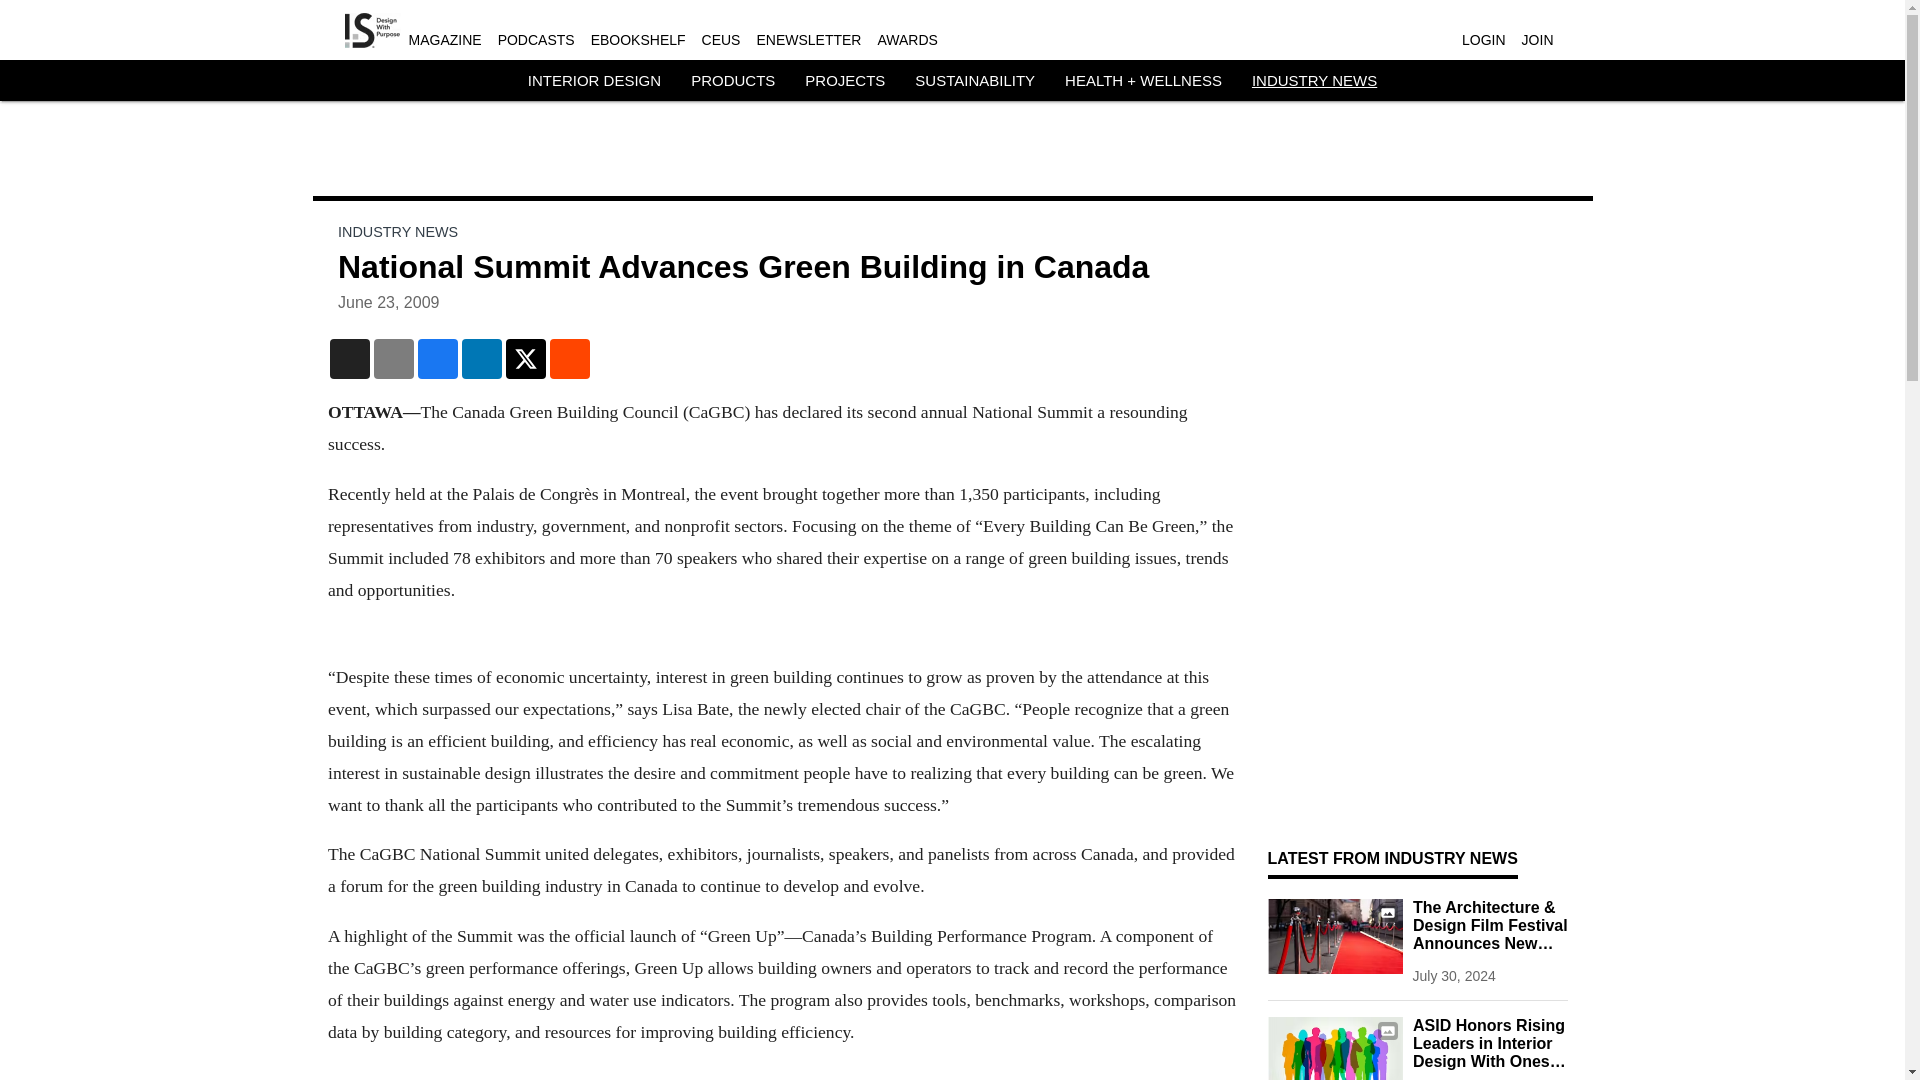 This screenshot has height=1080, width=1920. Describe the element at coordinates (1314, 80) in the screenshot. I see `INDUSTRY NEWS` at that location.